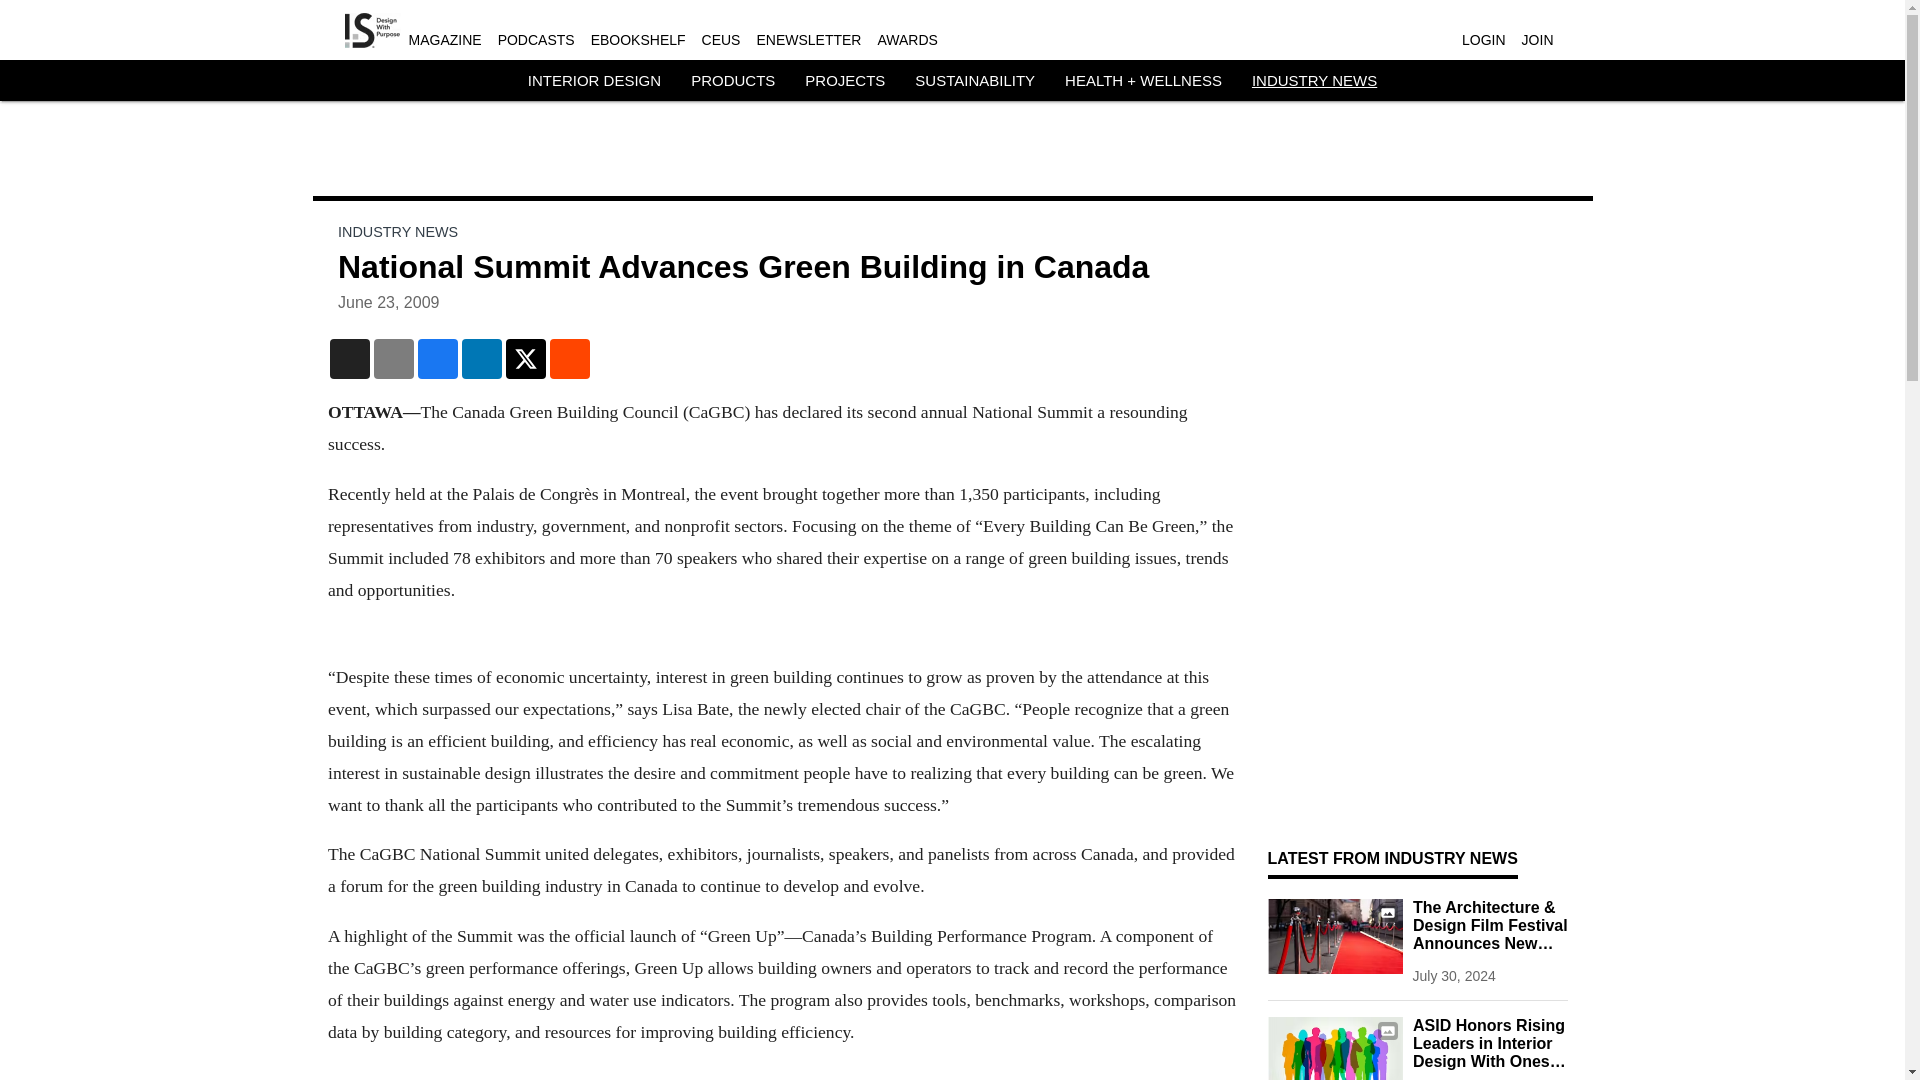 This screenshot has height=1080, width=1920. Describe the element at coordinates (1314, 80) in the screenshot. I see `INDUSTRY NEWS` at that location.